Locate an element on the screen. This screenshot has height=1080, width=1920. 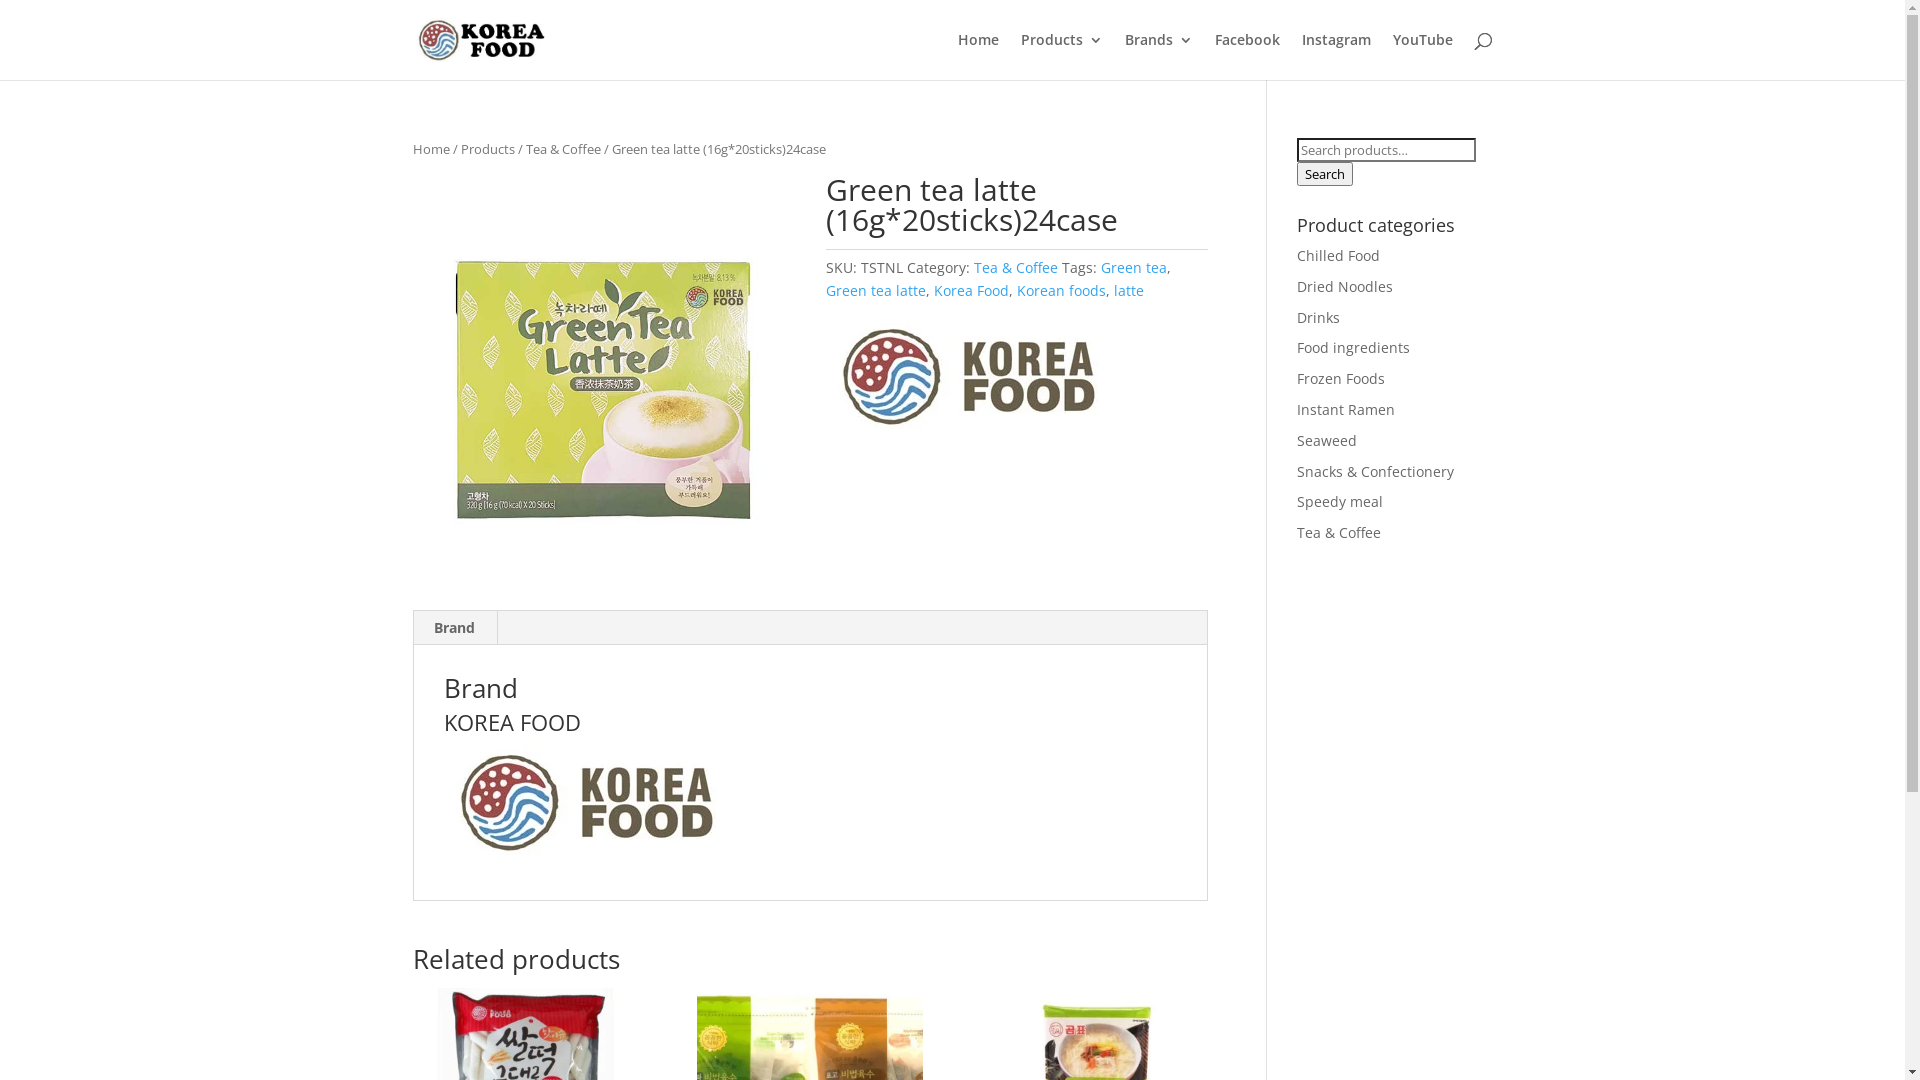
latte is located at coordinates (1129, 290).